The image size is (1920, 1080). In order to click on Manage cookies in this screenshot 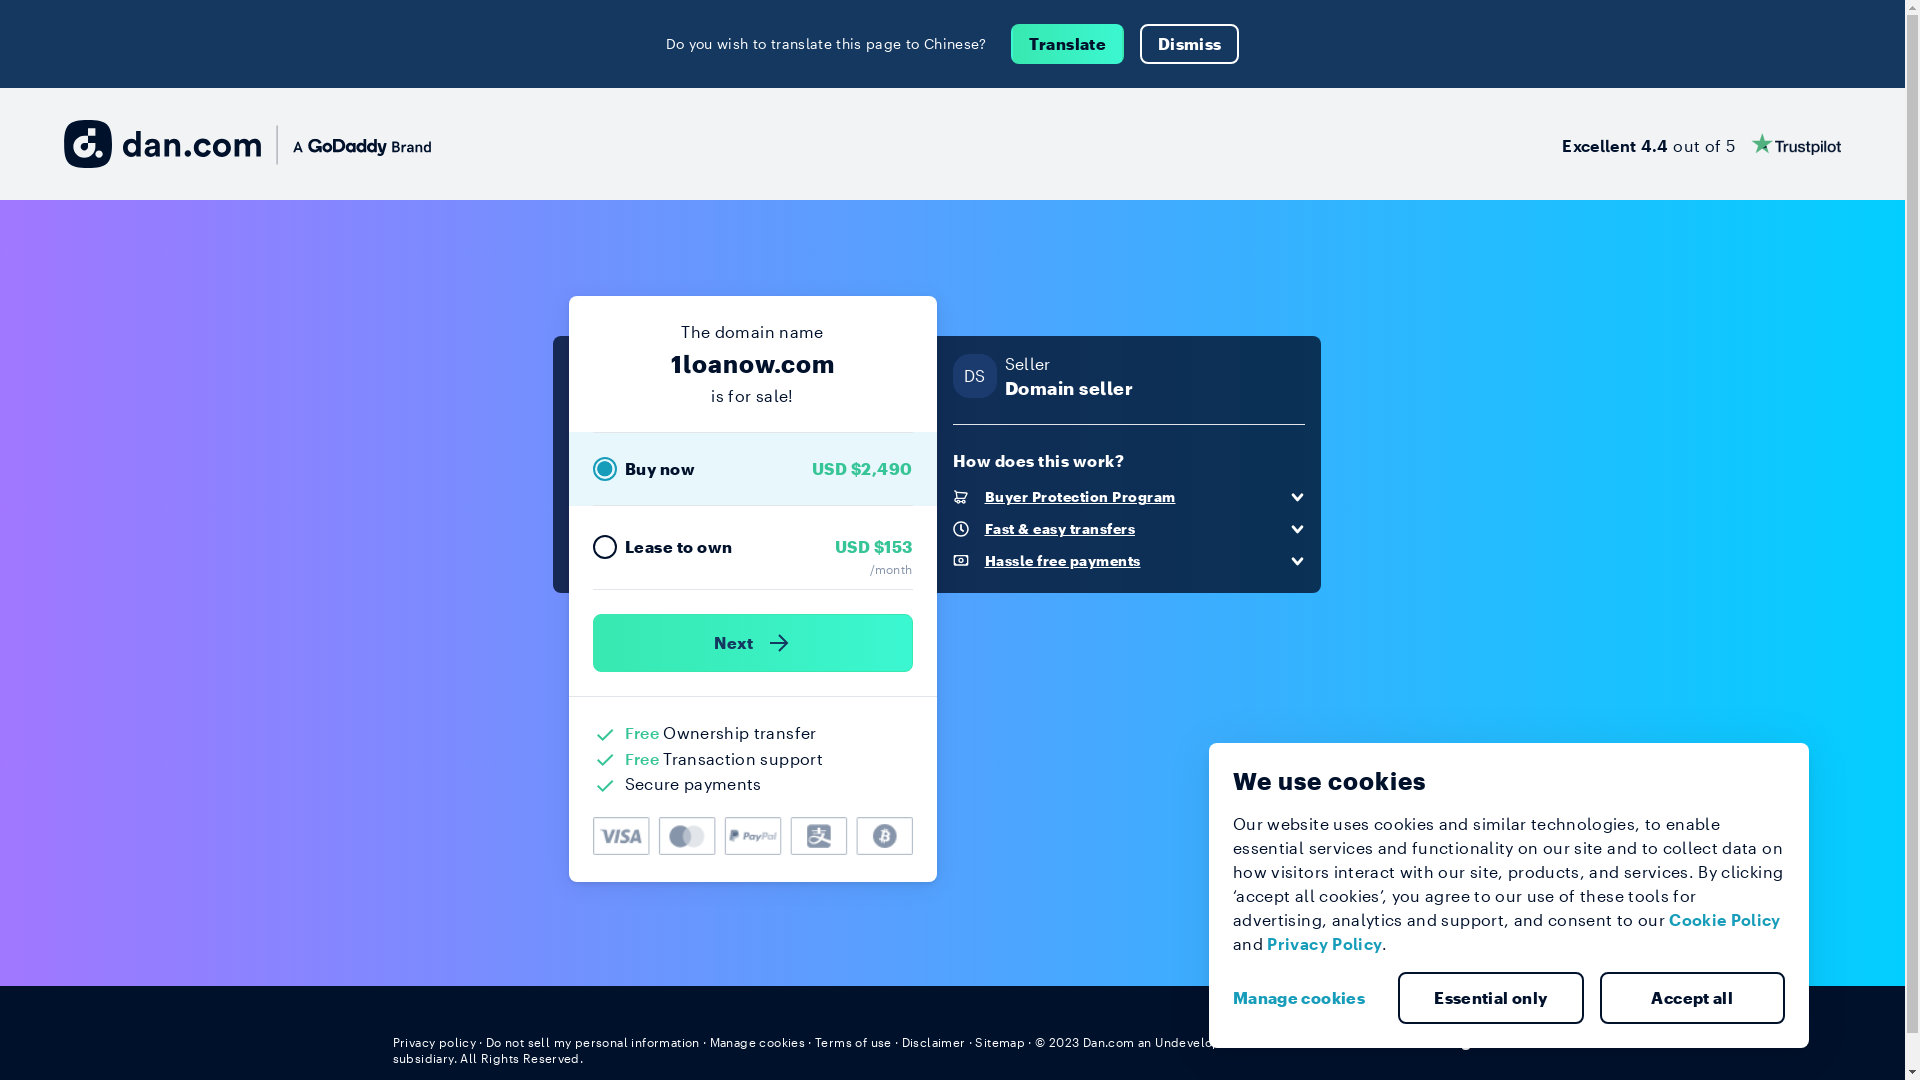, I will do `click(1307, 998)`.